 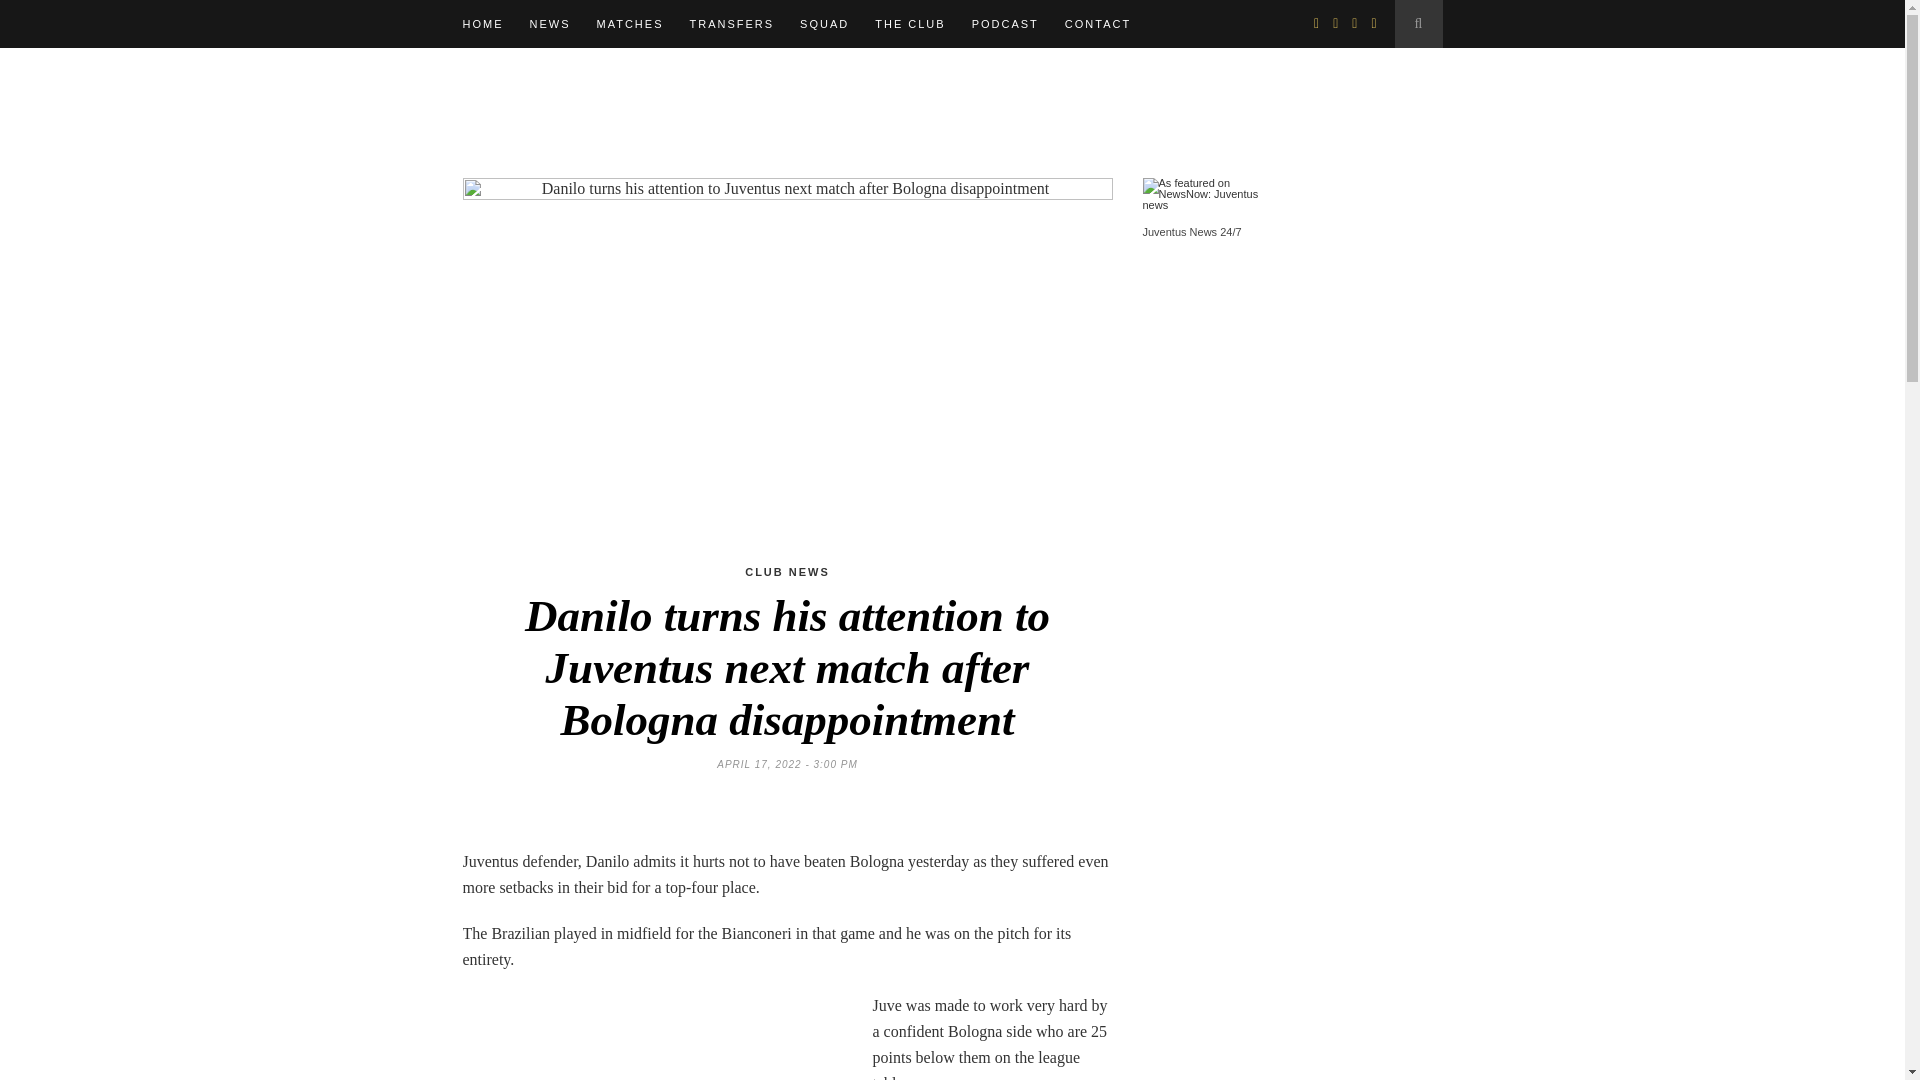 What do you see at coordinates (910, 24) in the screenshot?
I see `THE CLUB` at bounding box center [910, 24].